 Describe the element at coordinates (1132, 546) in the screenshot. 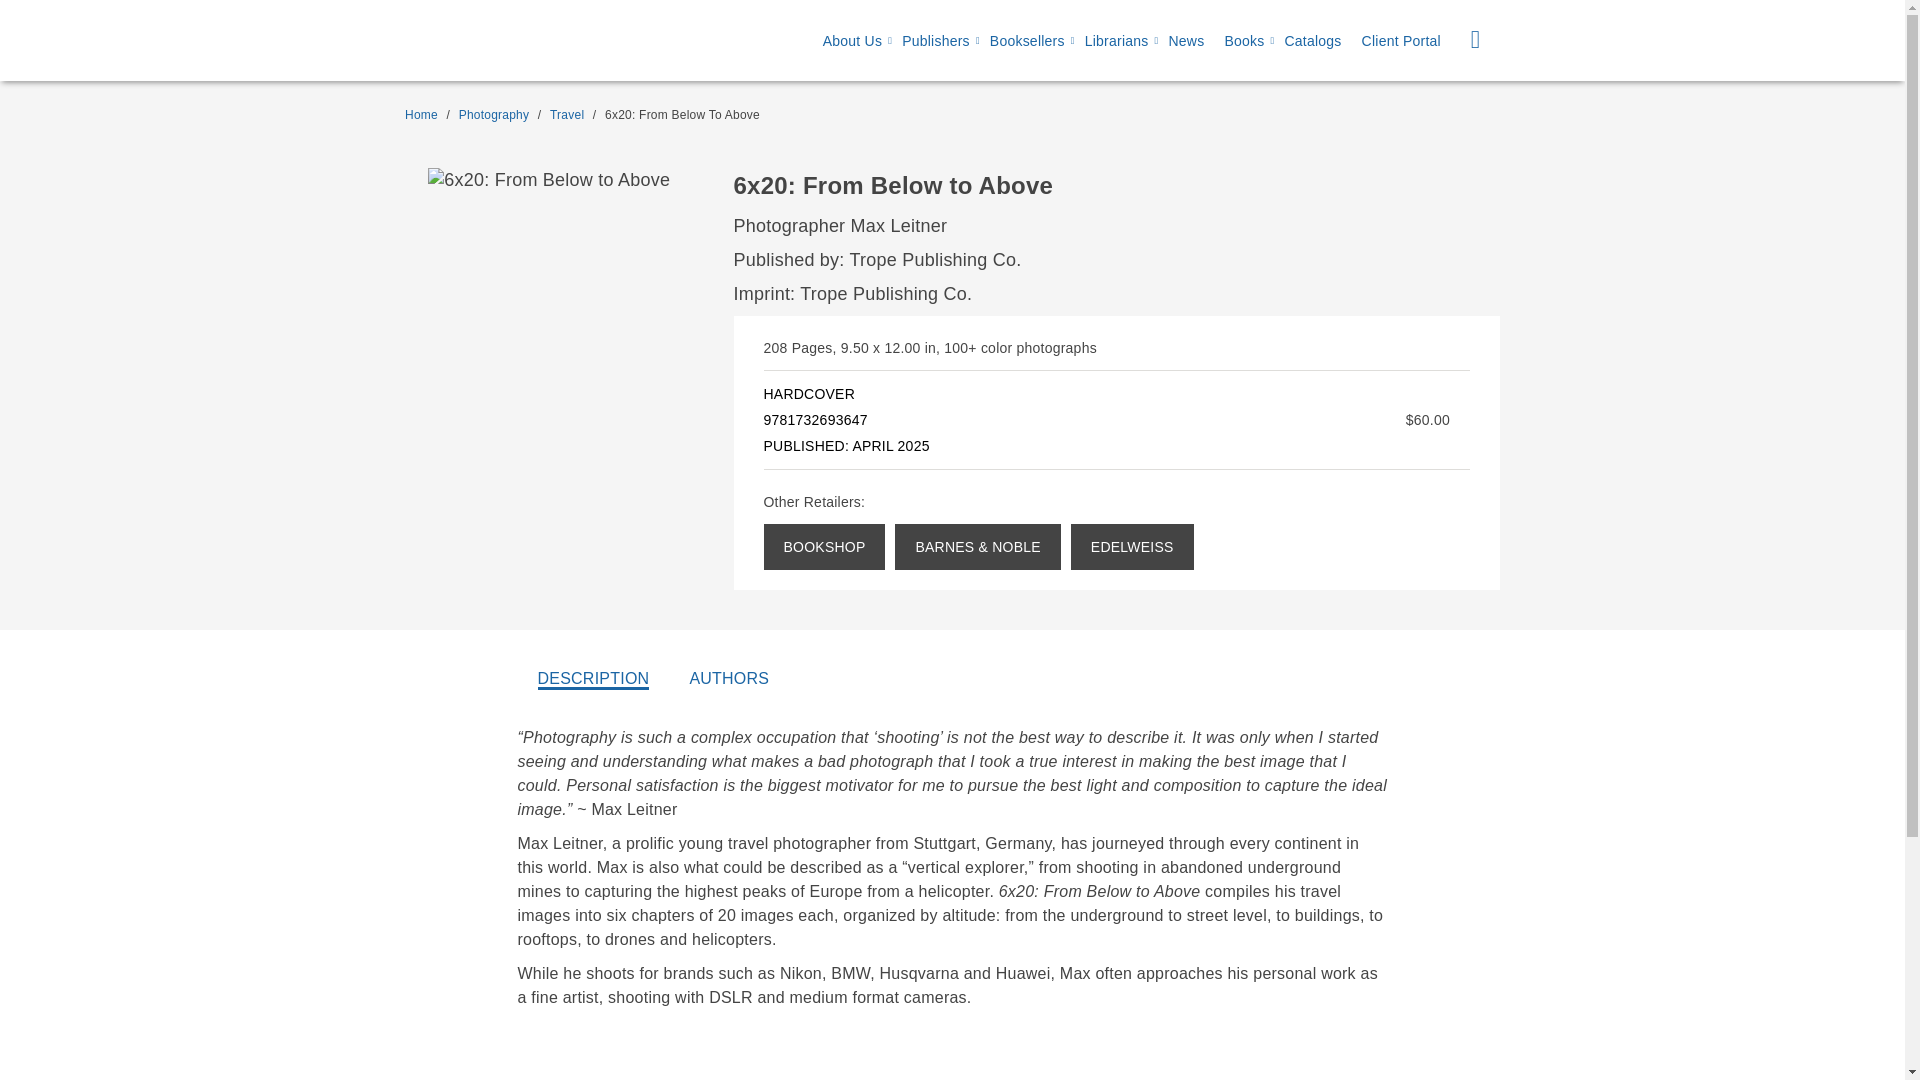

I see `Edelweiss` at that location.